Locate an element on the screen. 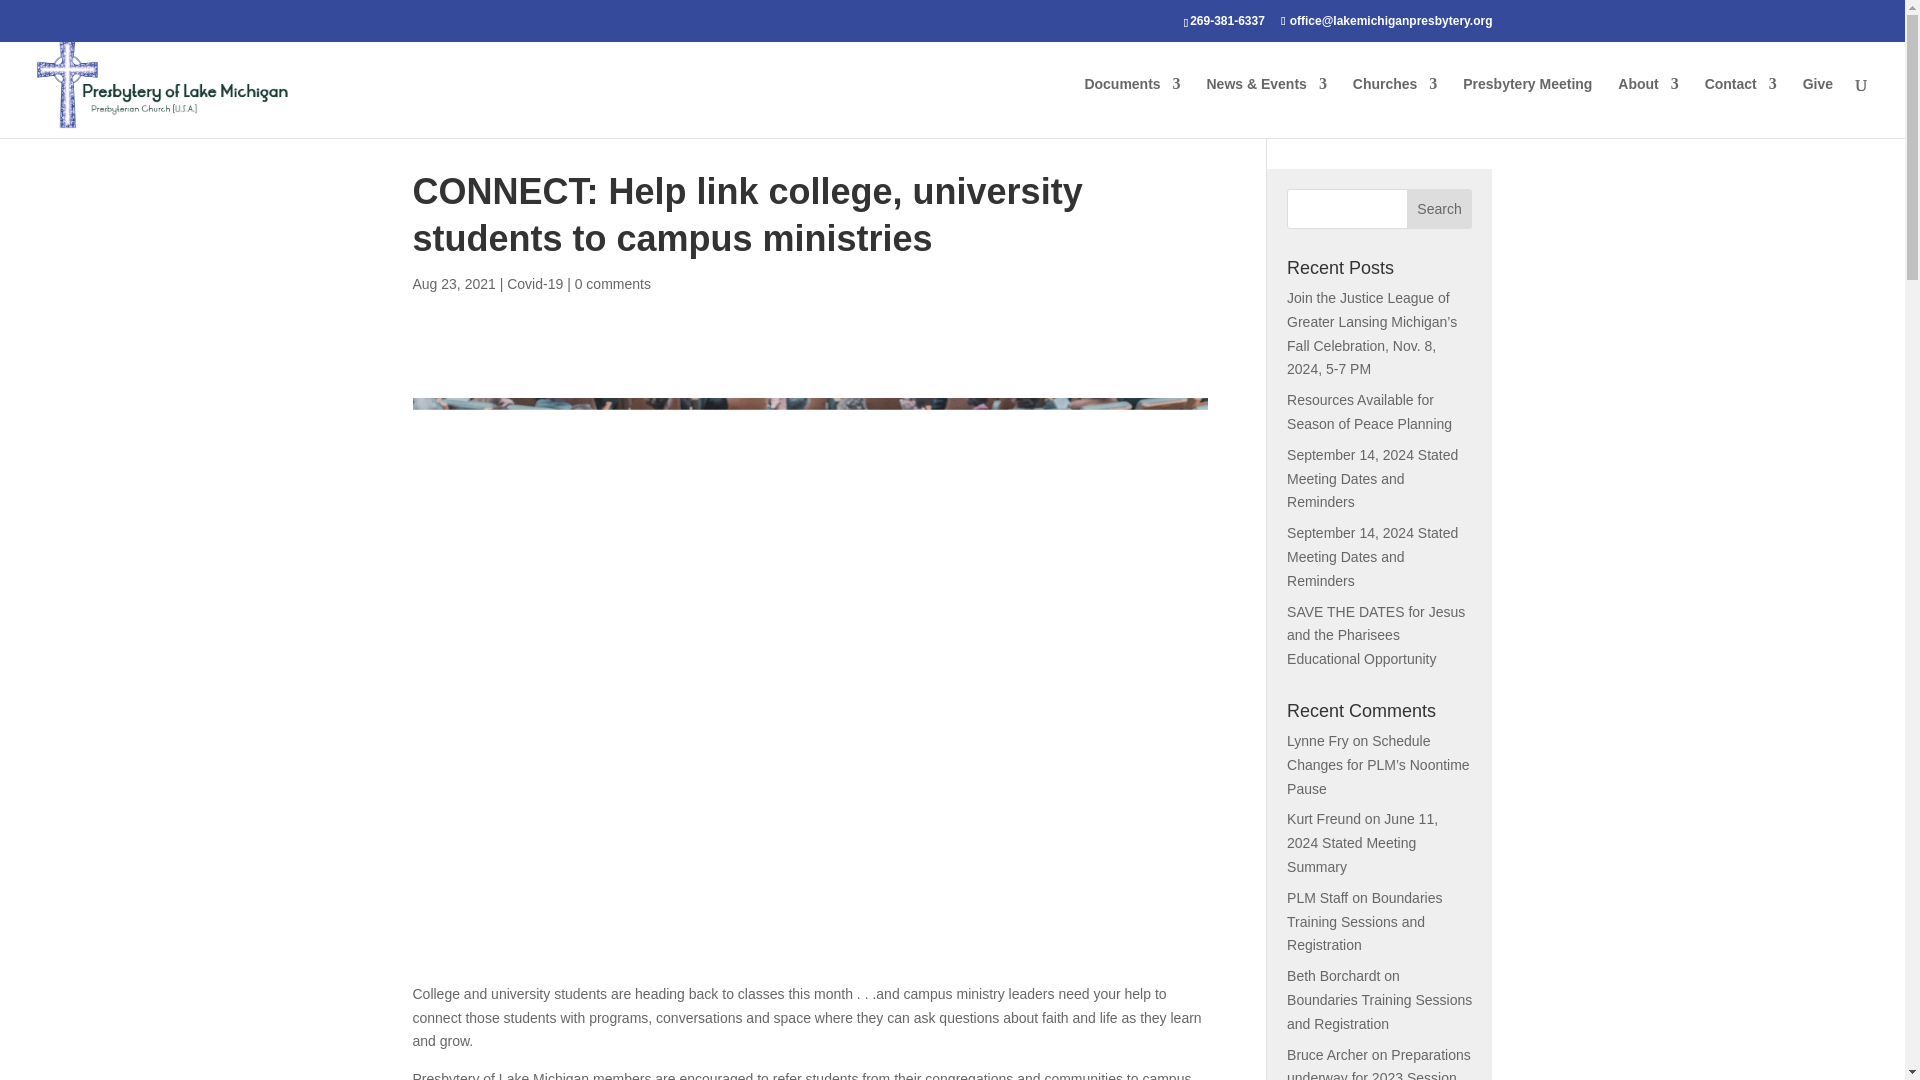  Contact is located at coordinates (1740, 107).